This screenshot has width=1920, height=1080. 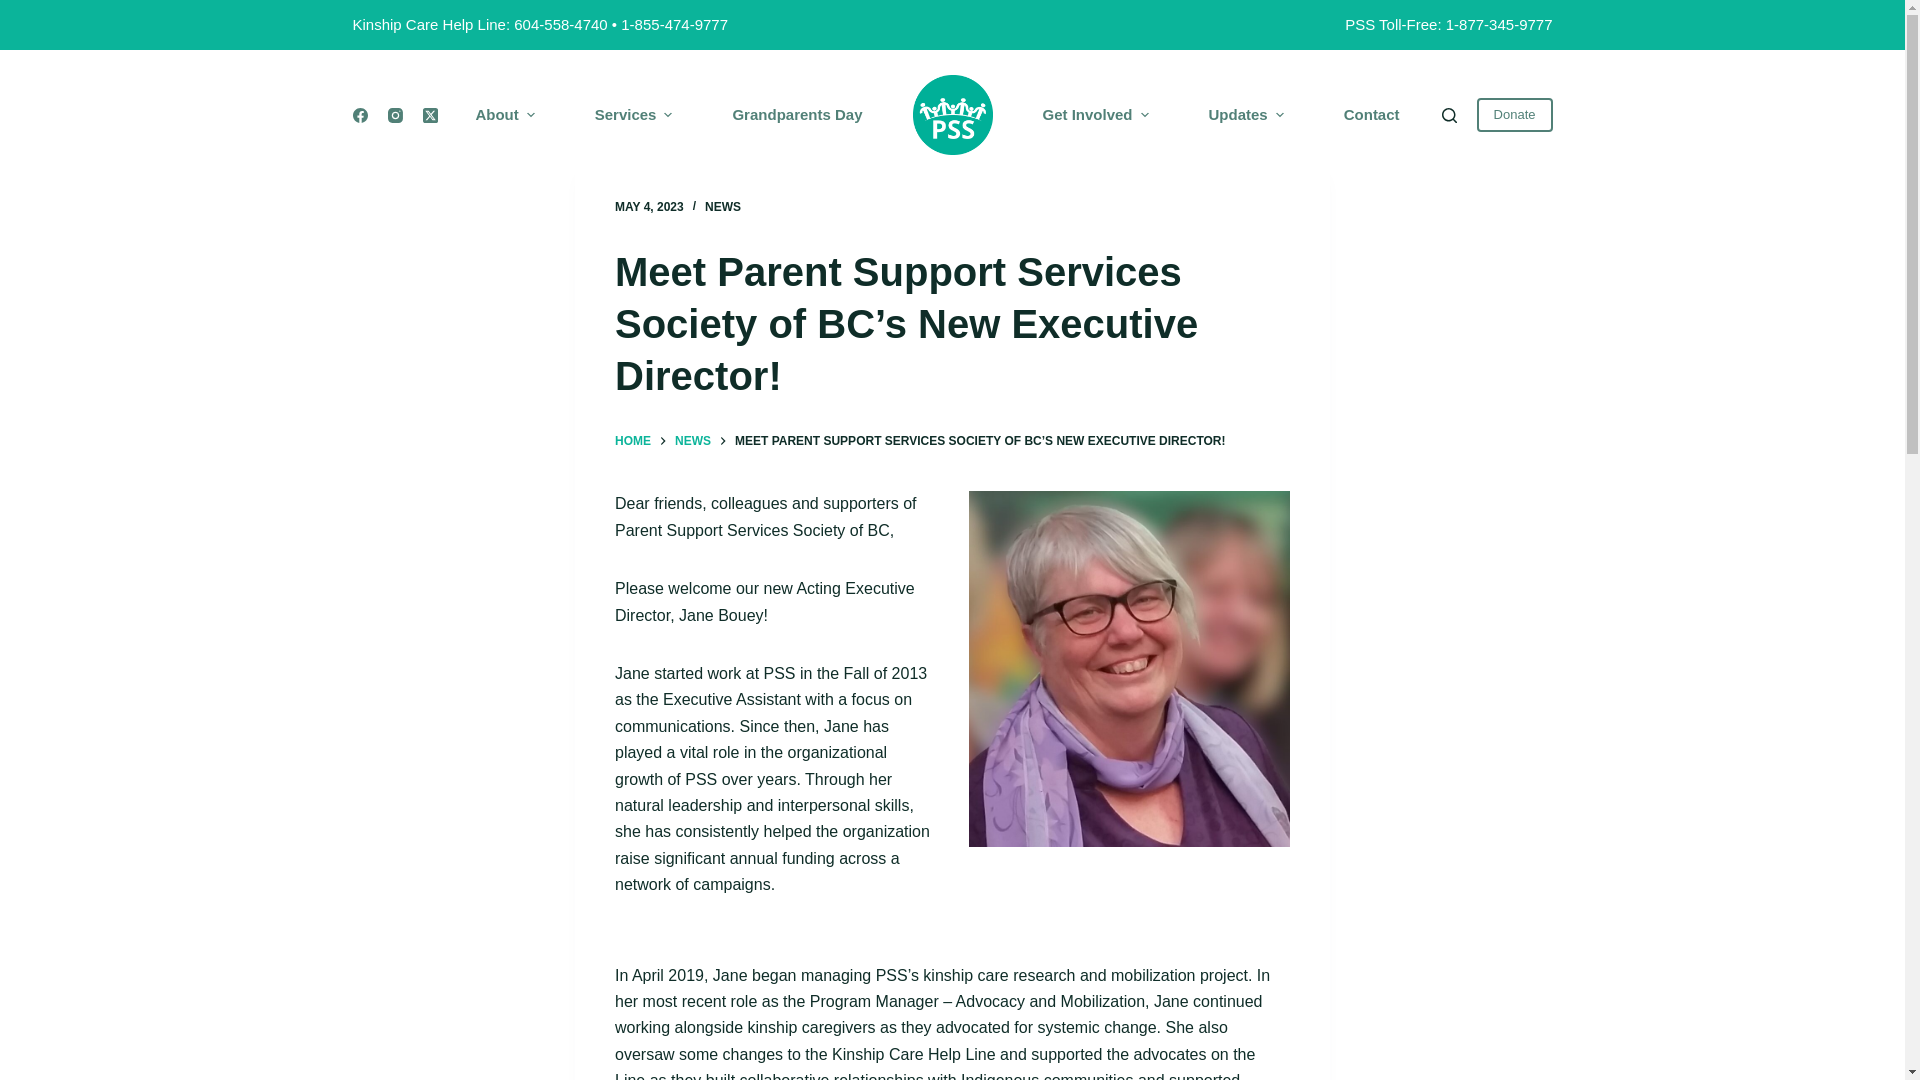 I want to click on 1-855-474-9777, so click(x=674, y=24).